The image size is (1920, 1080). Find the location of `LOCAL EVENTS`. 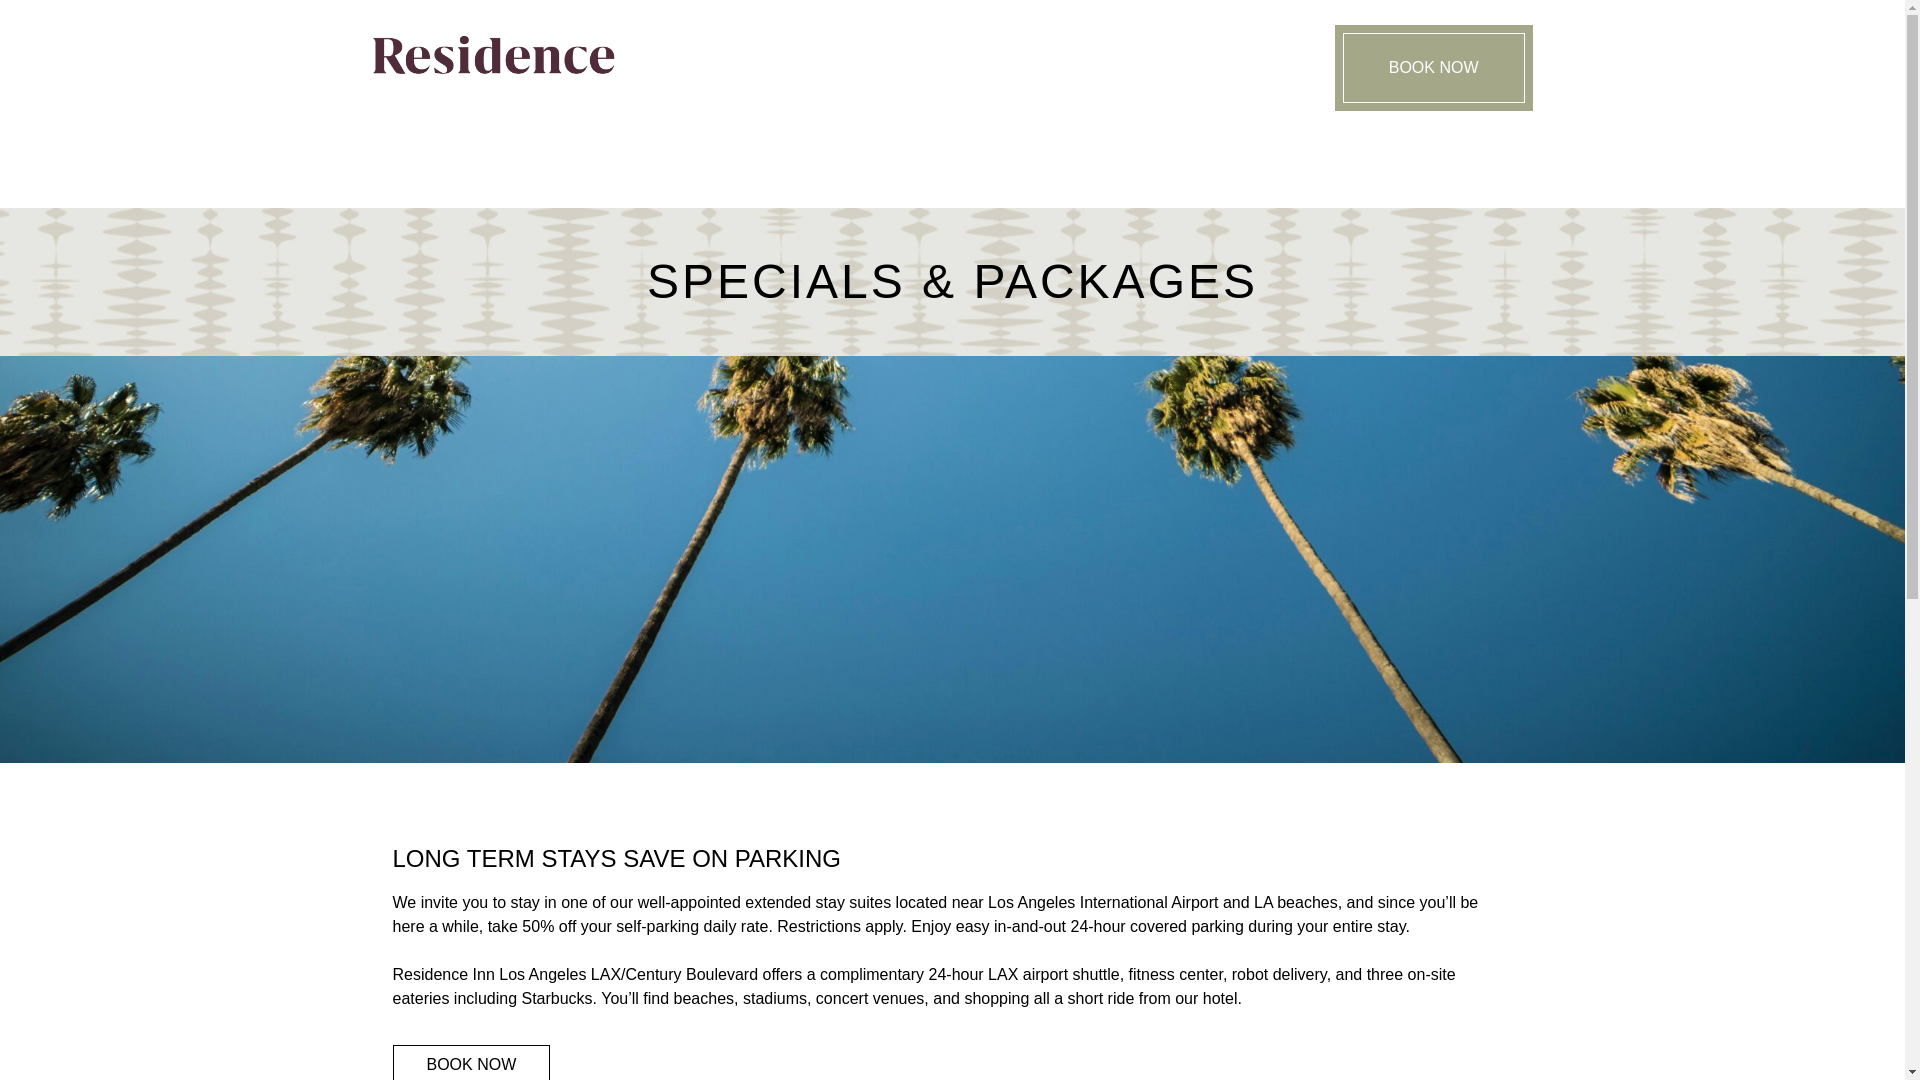

LOCAL EVENTS is located at coordinates (1132, 188).